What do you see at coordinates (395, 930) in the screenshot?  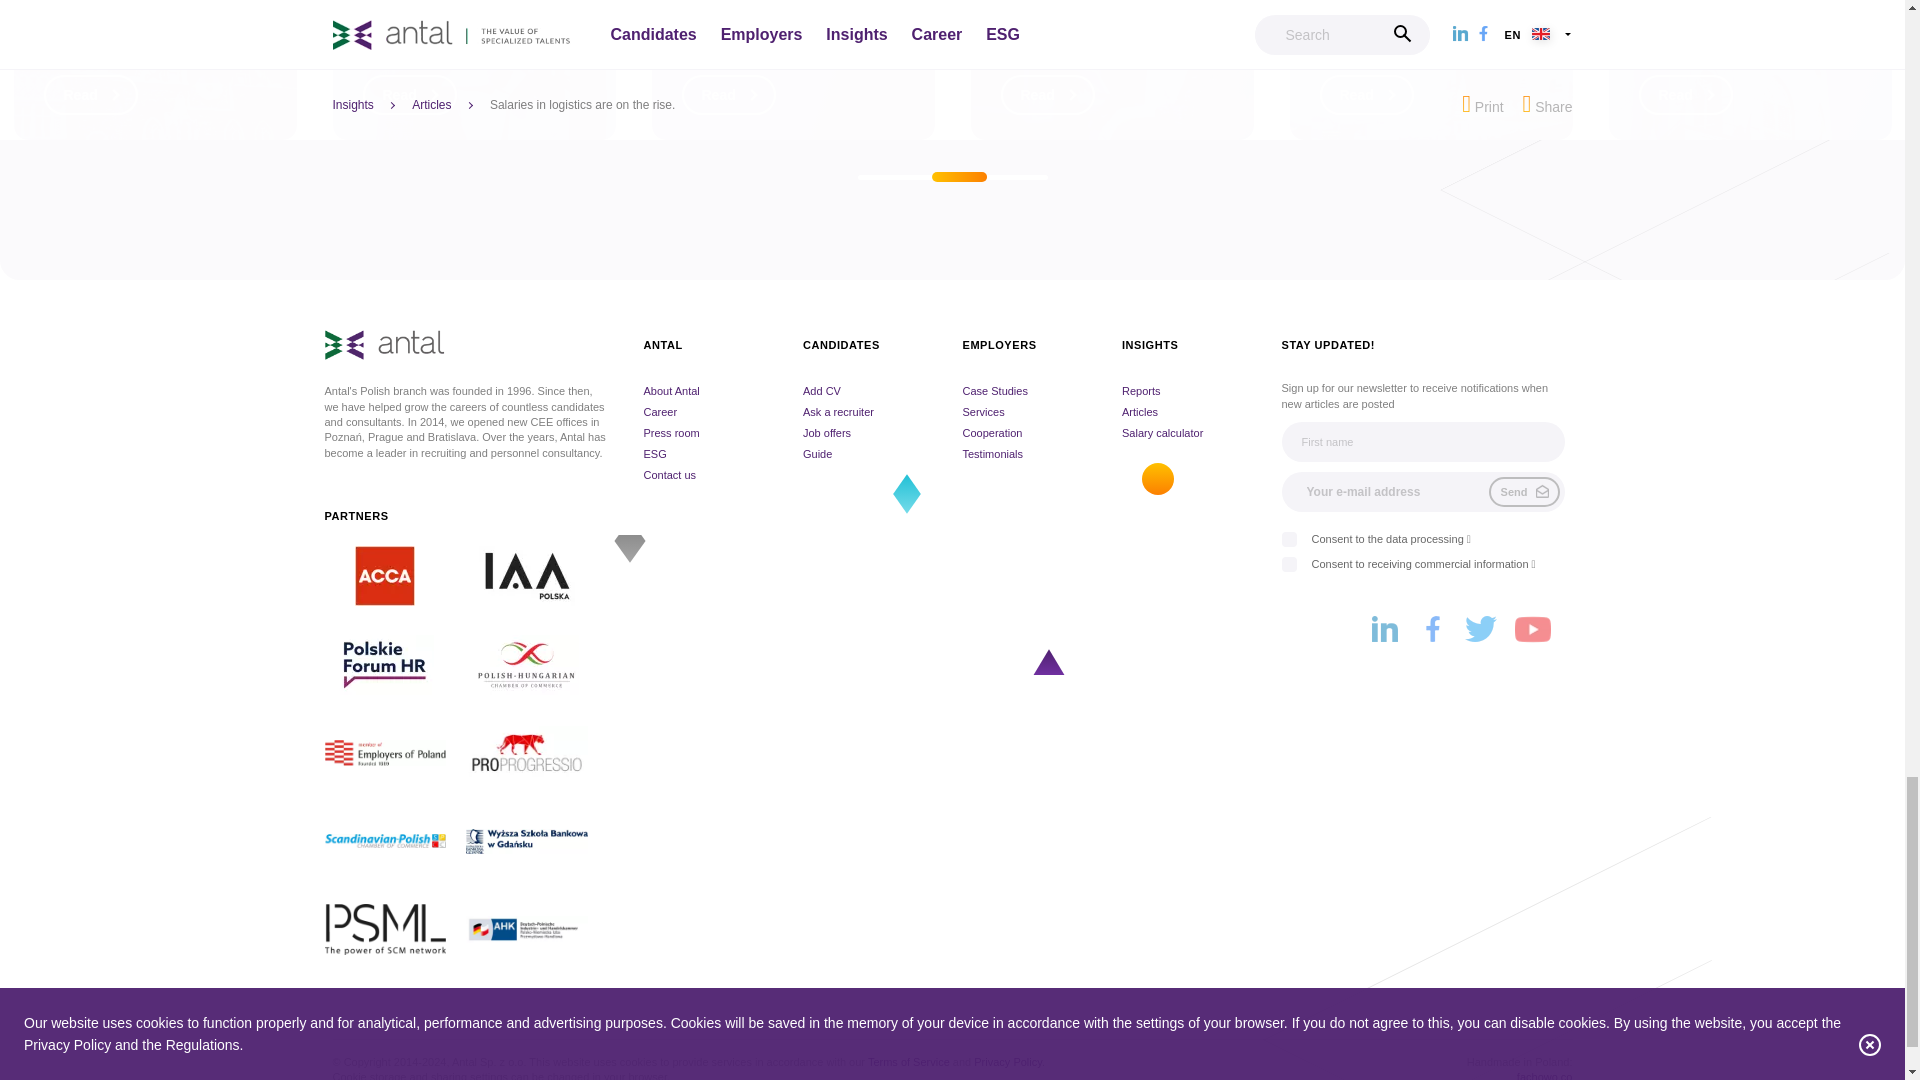 I see `PSML - Polish Supply Management Leaders` at bounding box center [395, 930].